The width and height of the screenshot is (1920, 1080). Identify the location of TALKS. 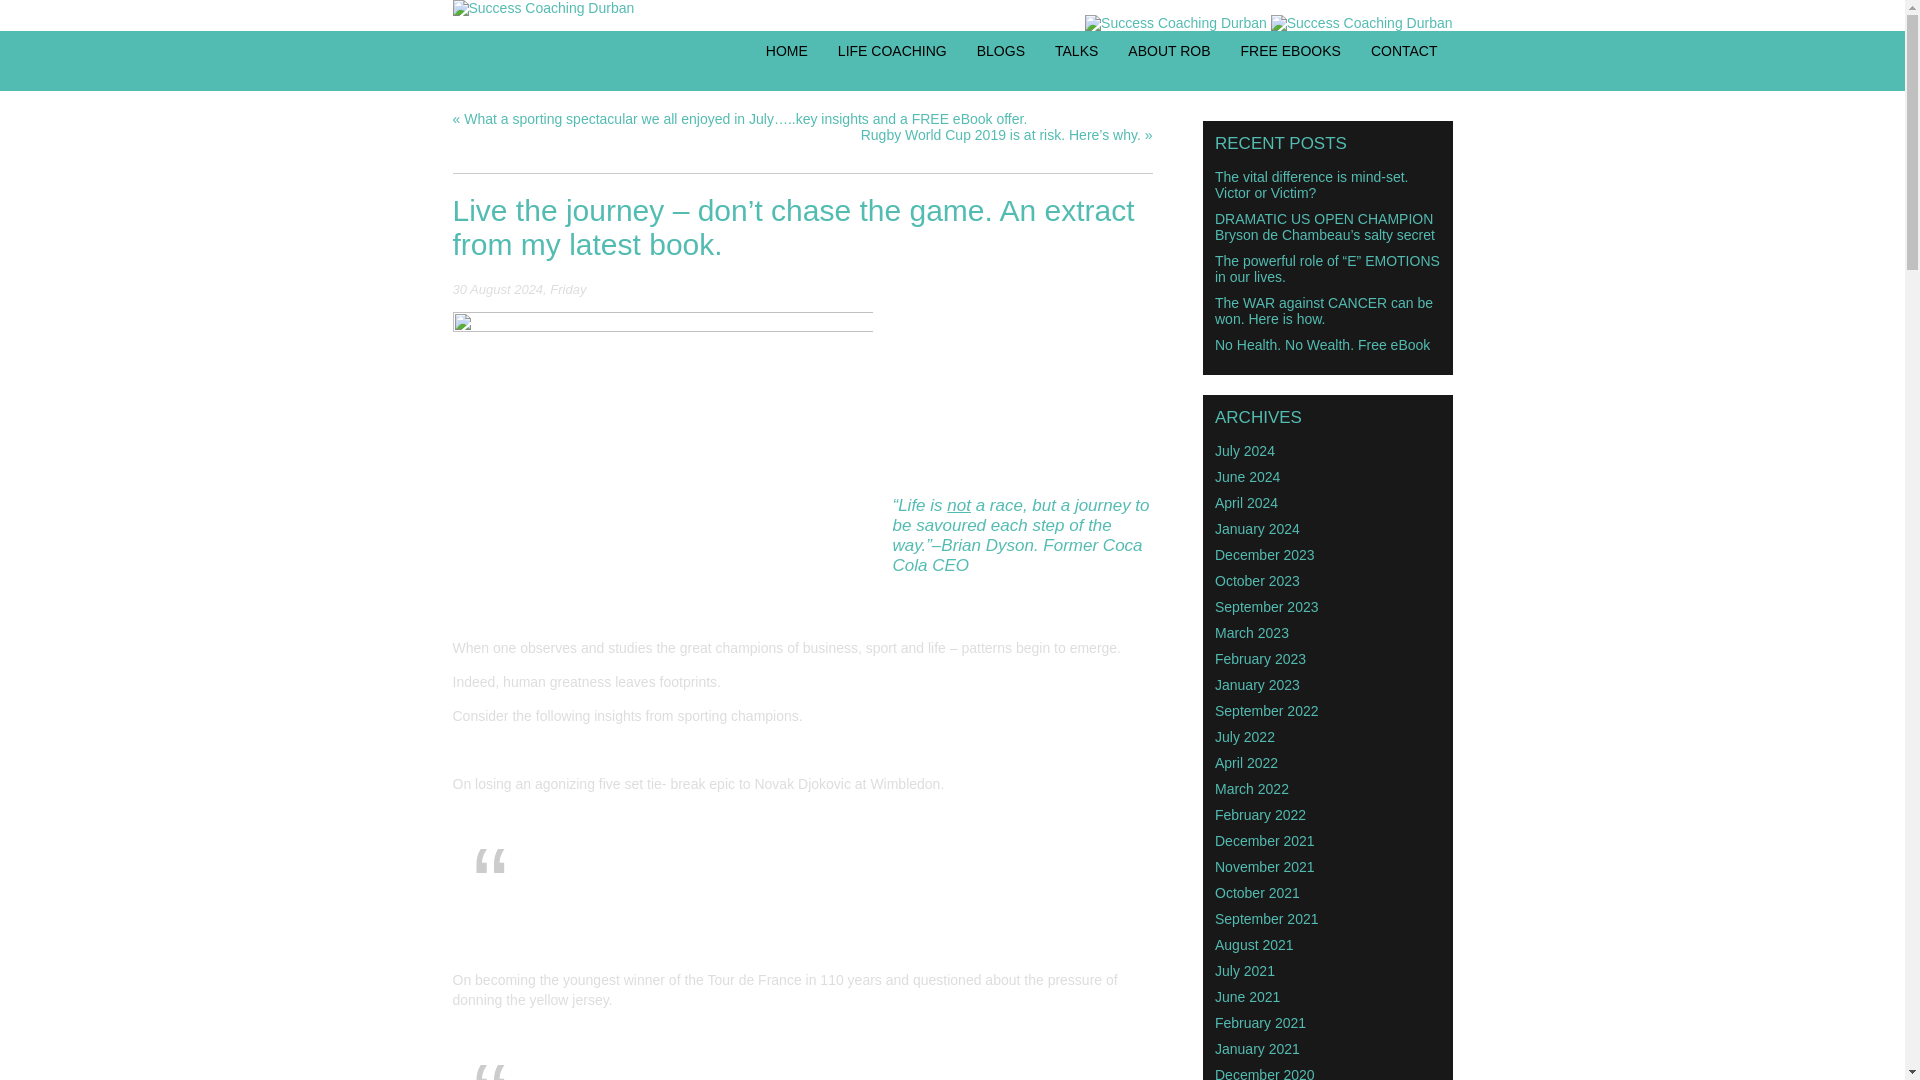
(1076, 51).